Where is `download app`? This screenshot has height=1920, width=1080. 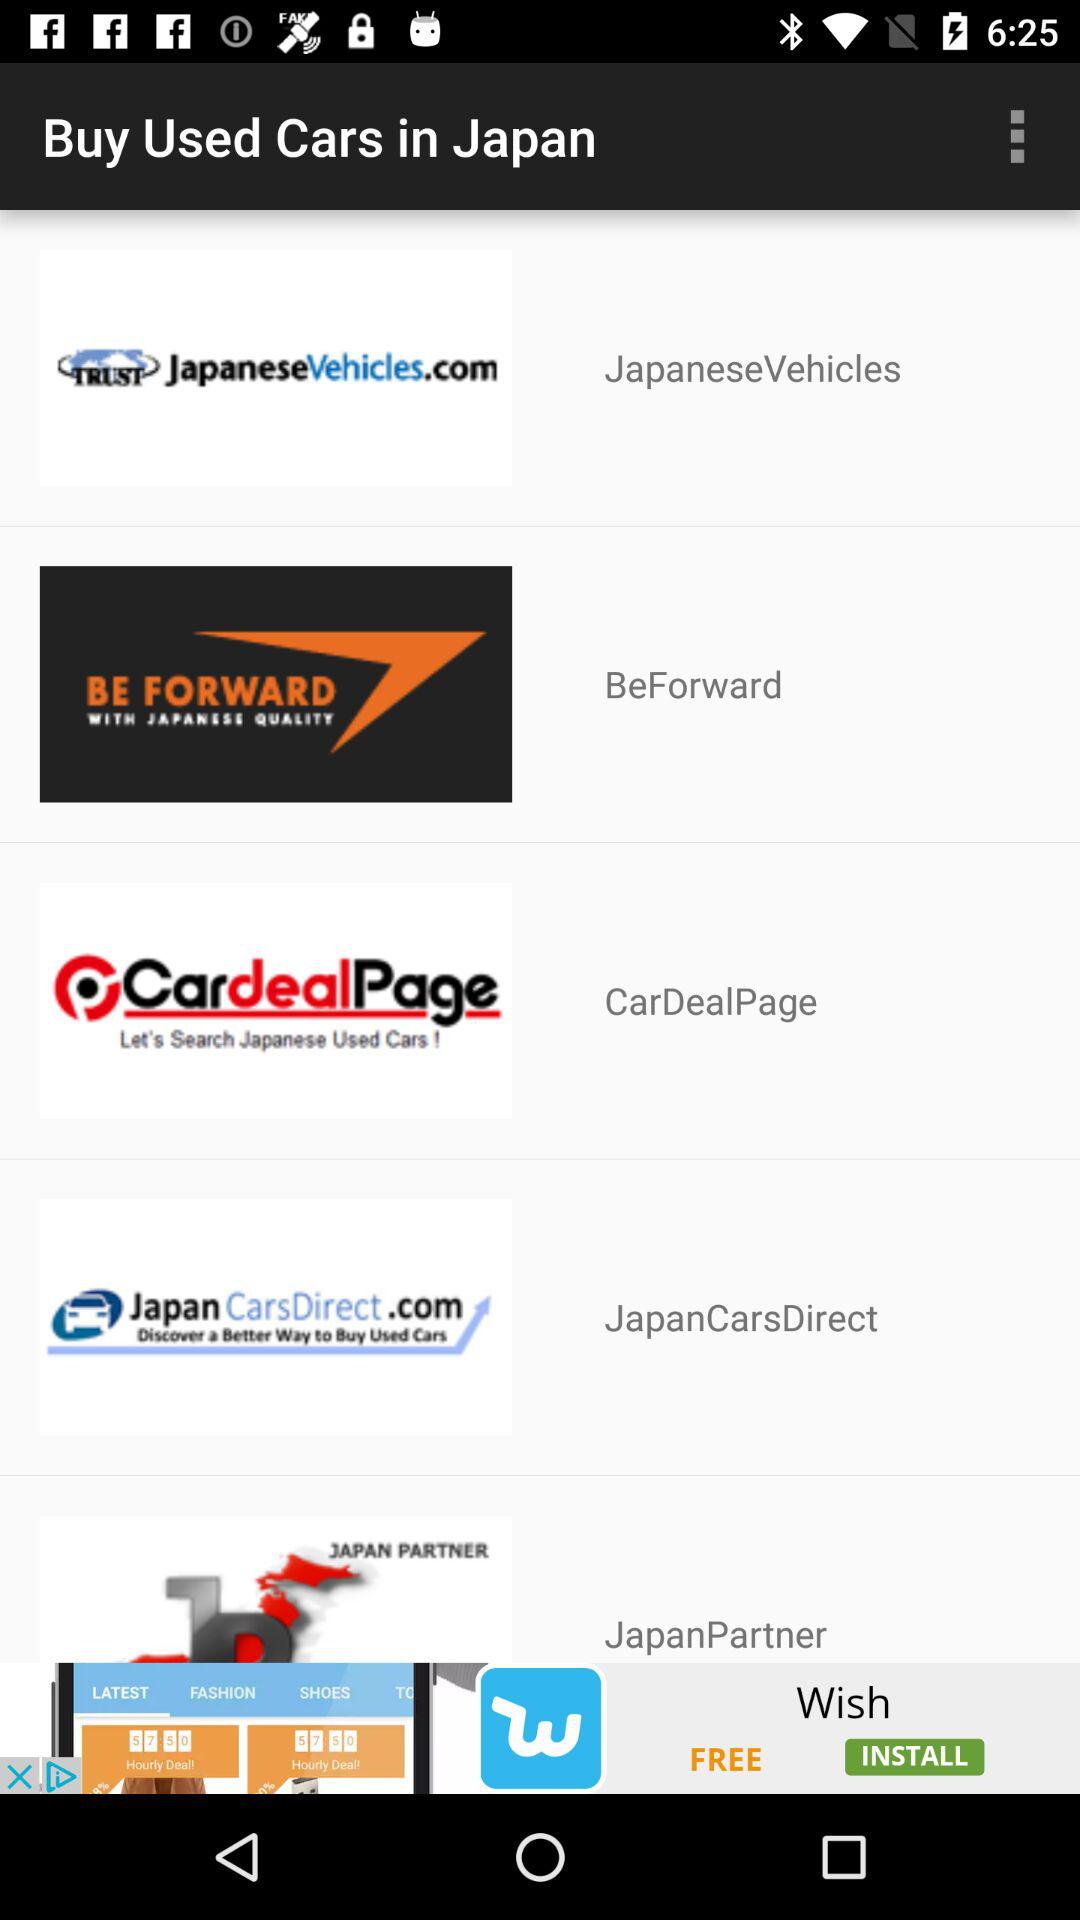 download app is located at coordinates (540, 1728).